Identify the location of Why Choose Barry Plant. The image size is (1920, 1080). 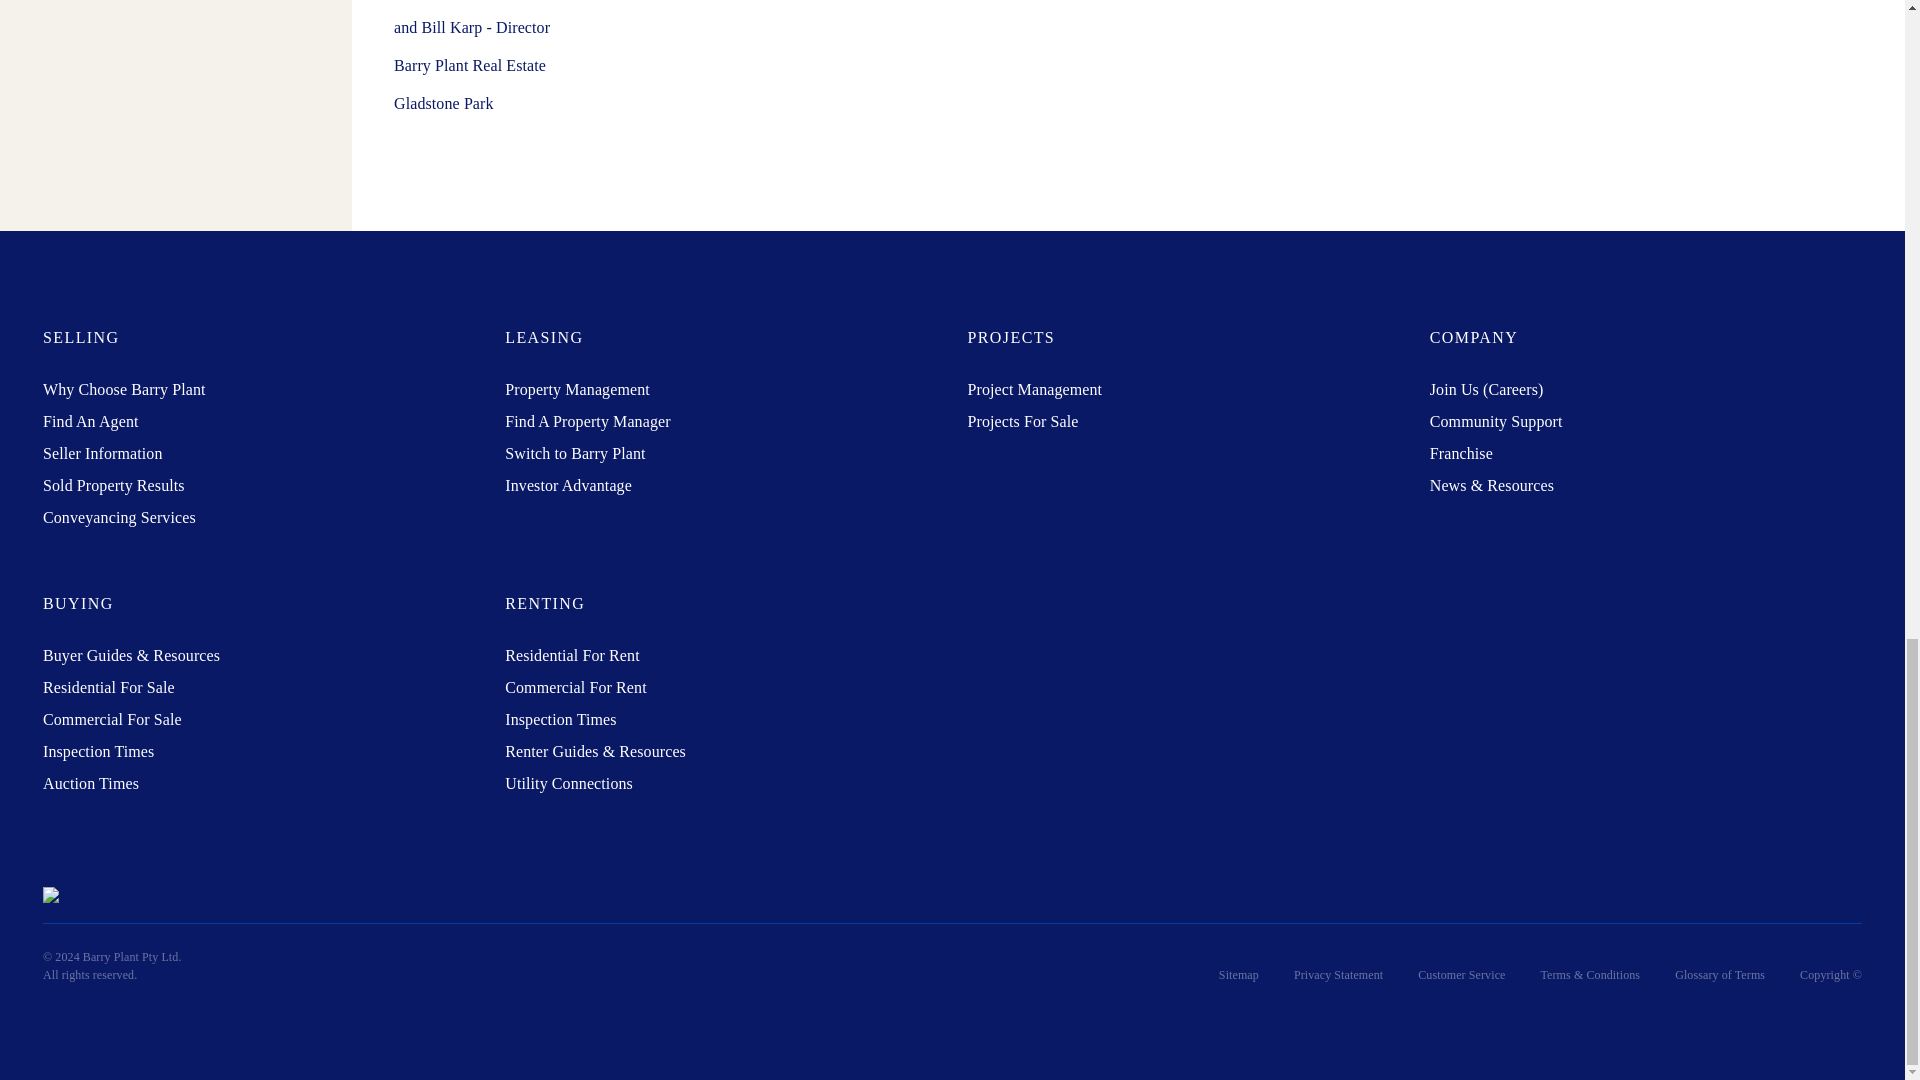
(124, 390).